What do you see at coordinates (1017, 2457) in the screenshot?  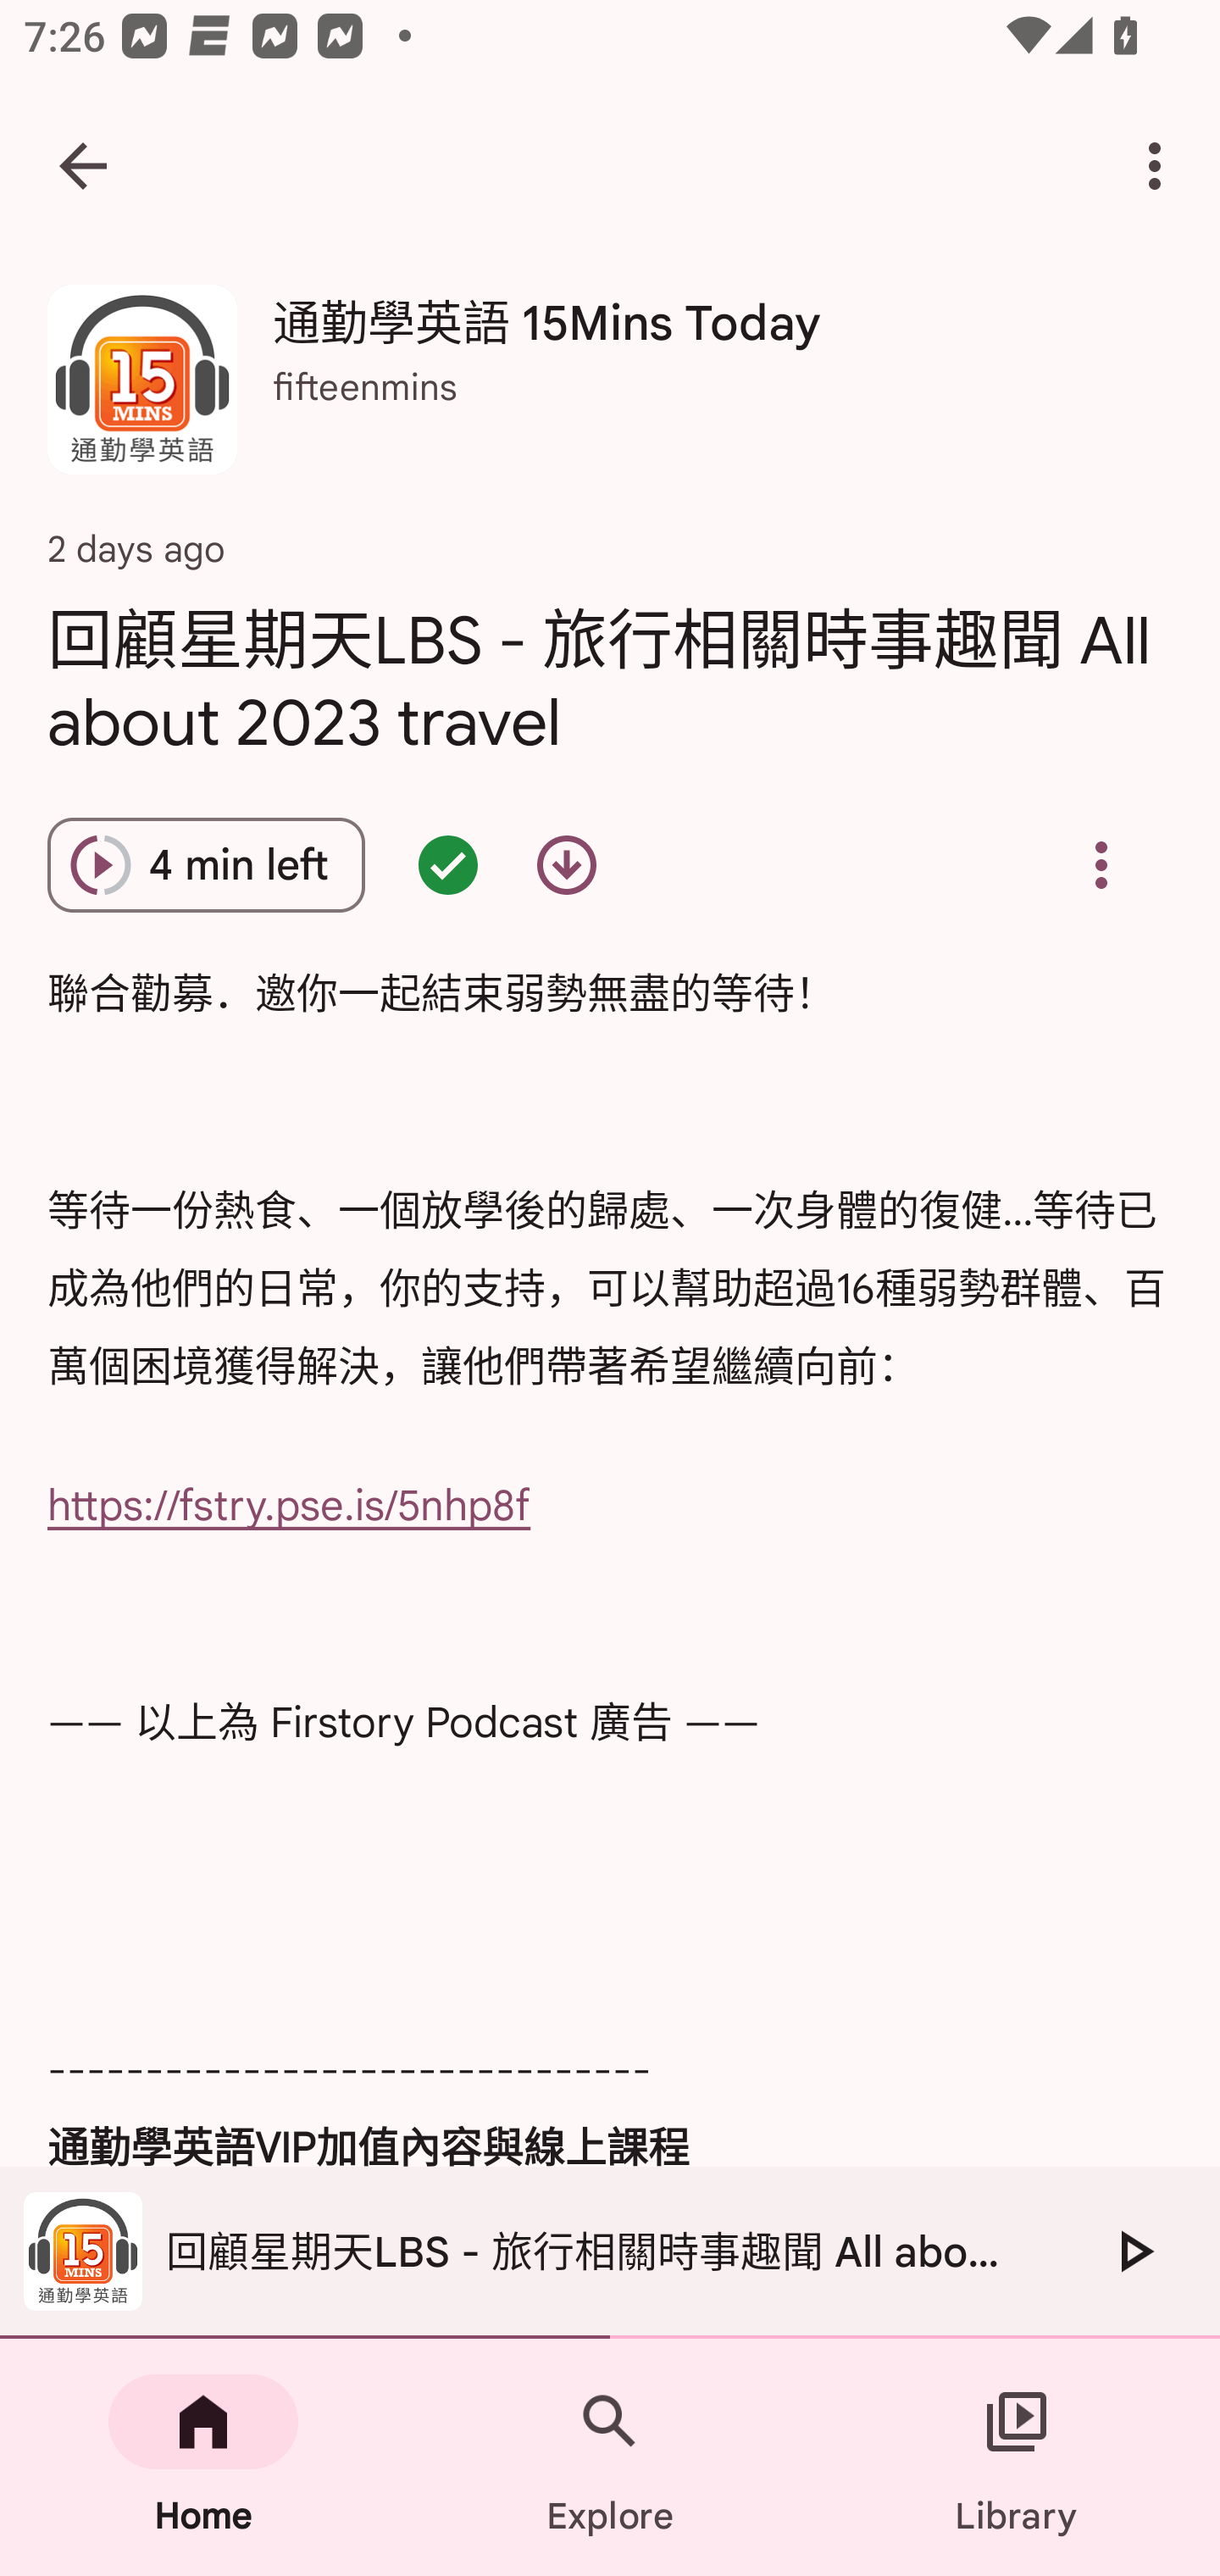 I see `Library` at bounding box center [1017, 2457].